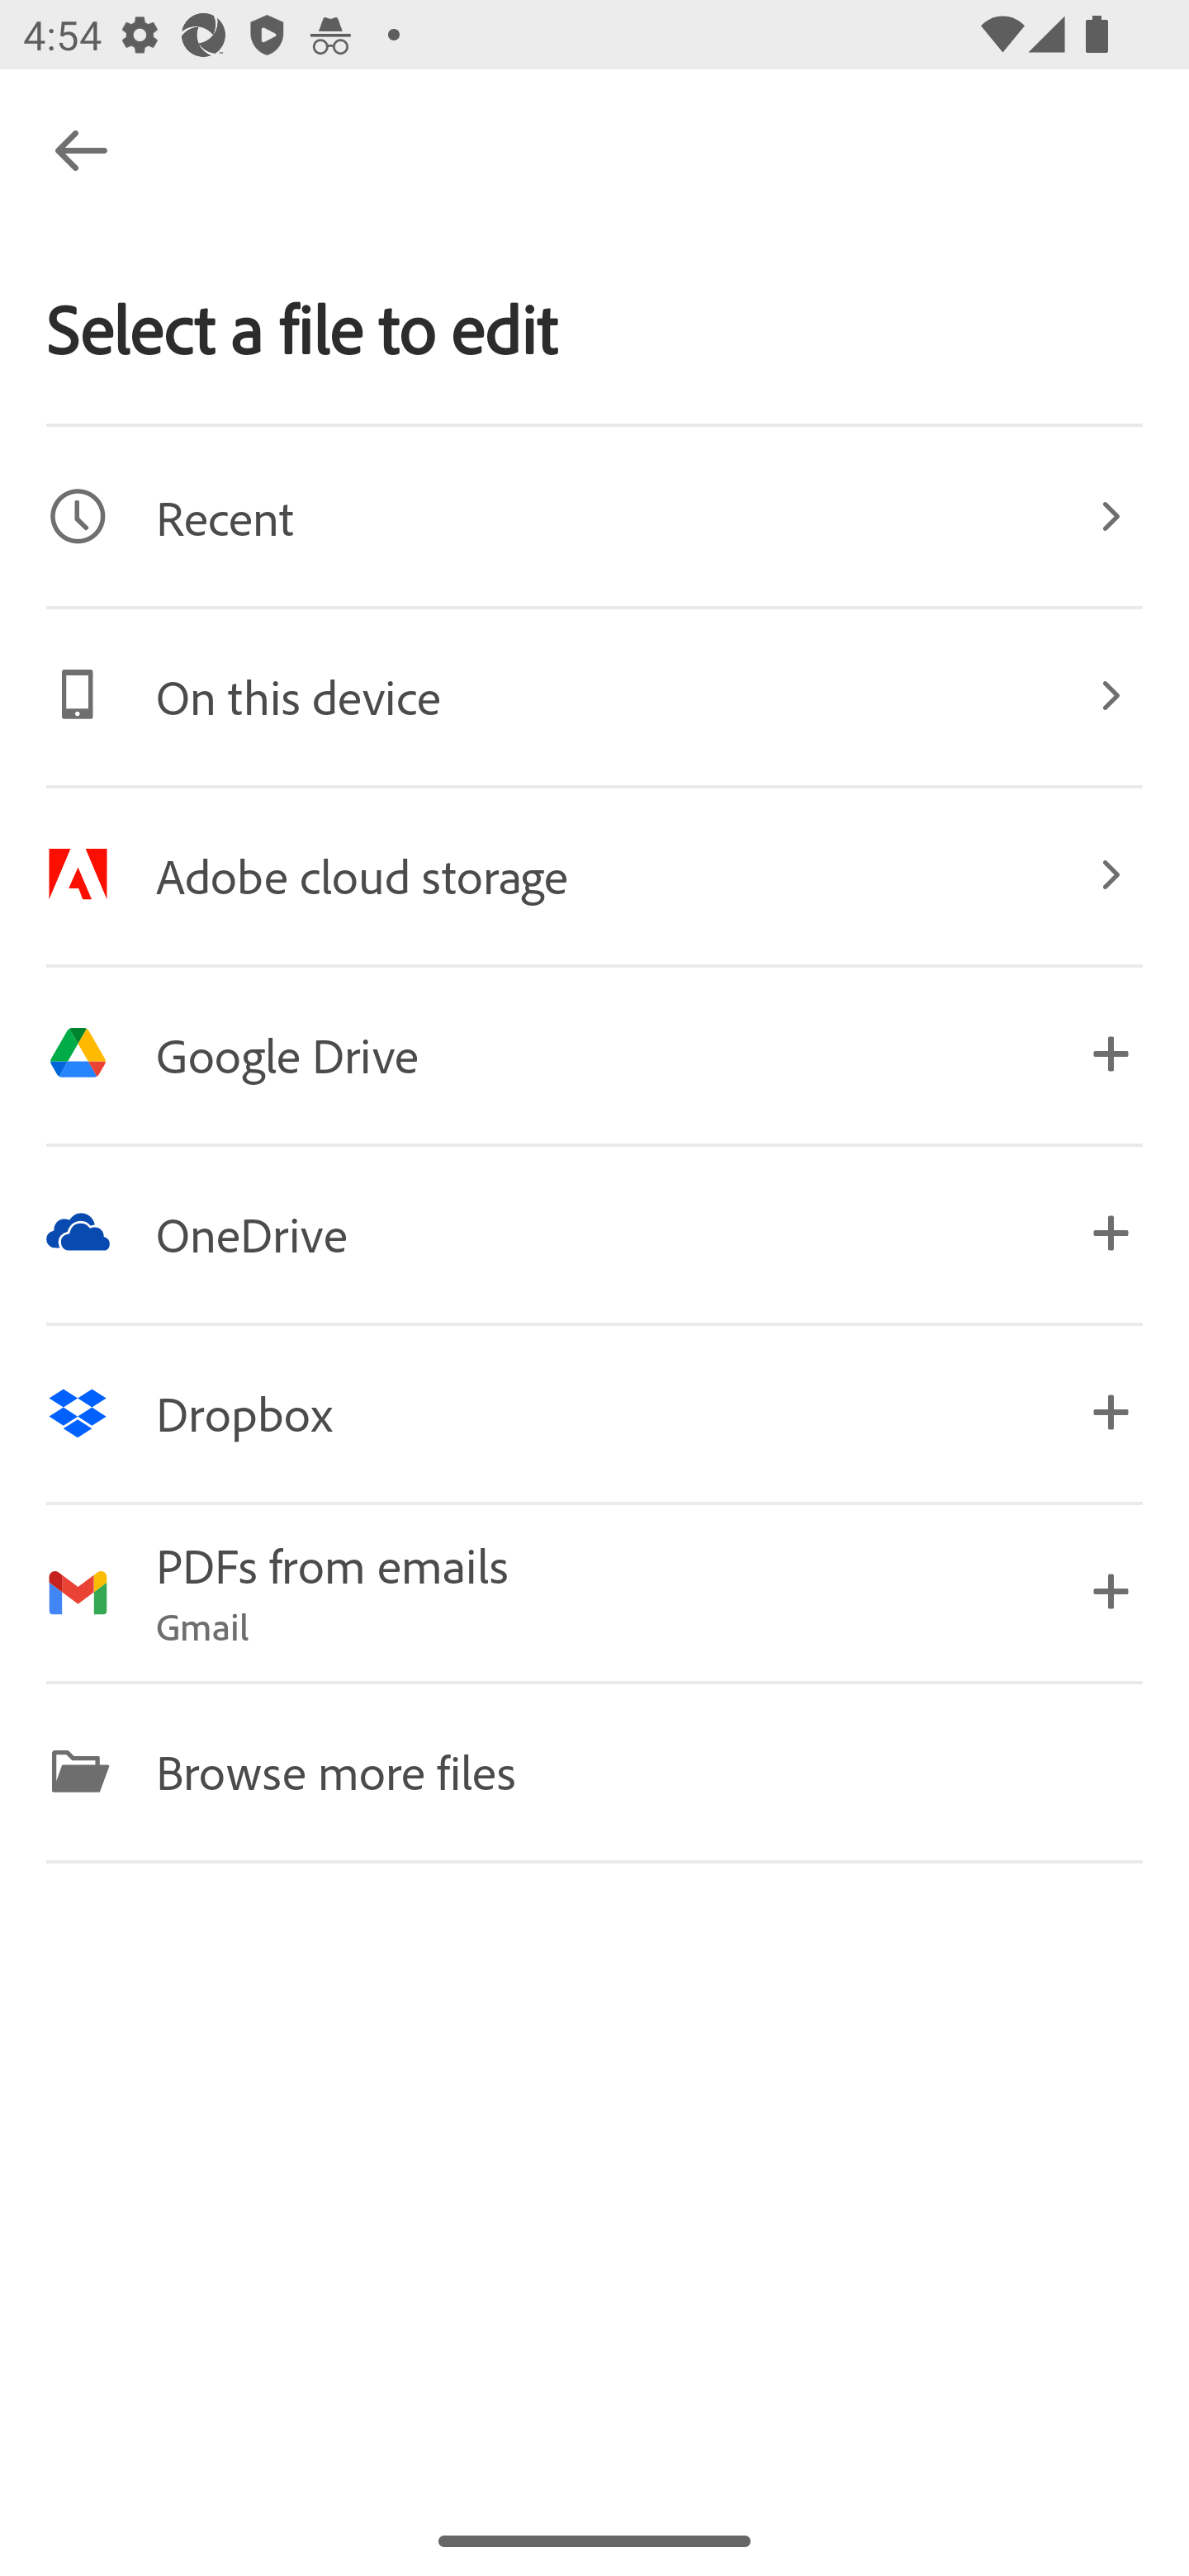 This screenshot has height=2576, width=1189. I want to click on Image Google Drive, so click(594, 1054).